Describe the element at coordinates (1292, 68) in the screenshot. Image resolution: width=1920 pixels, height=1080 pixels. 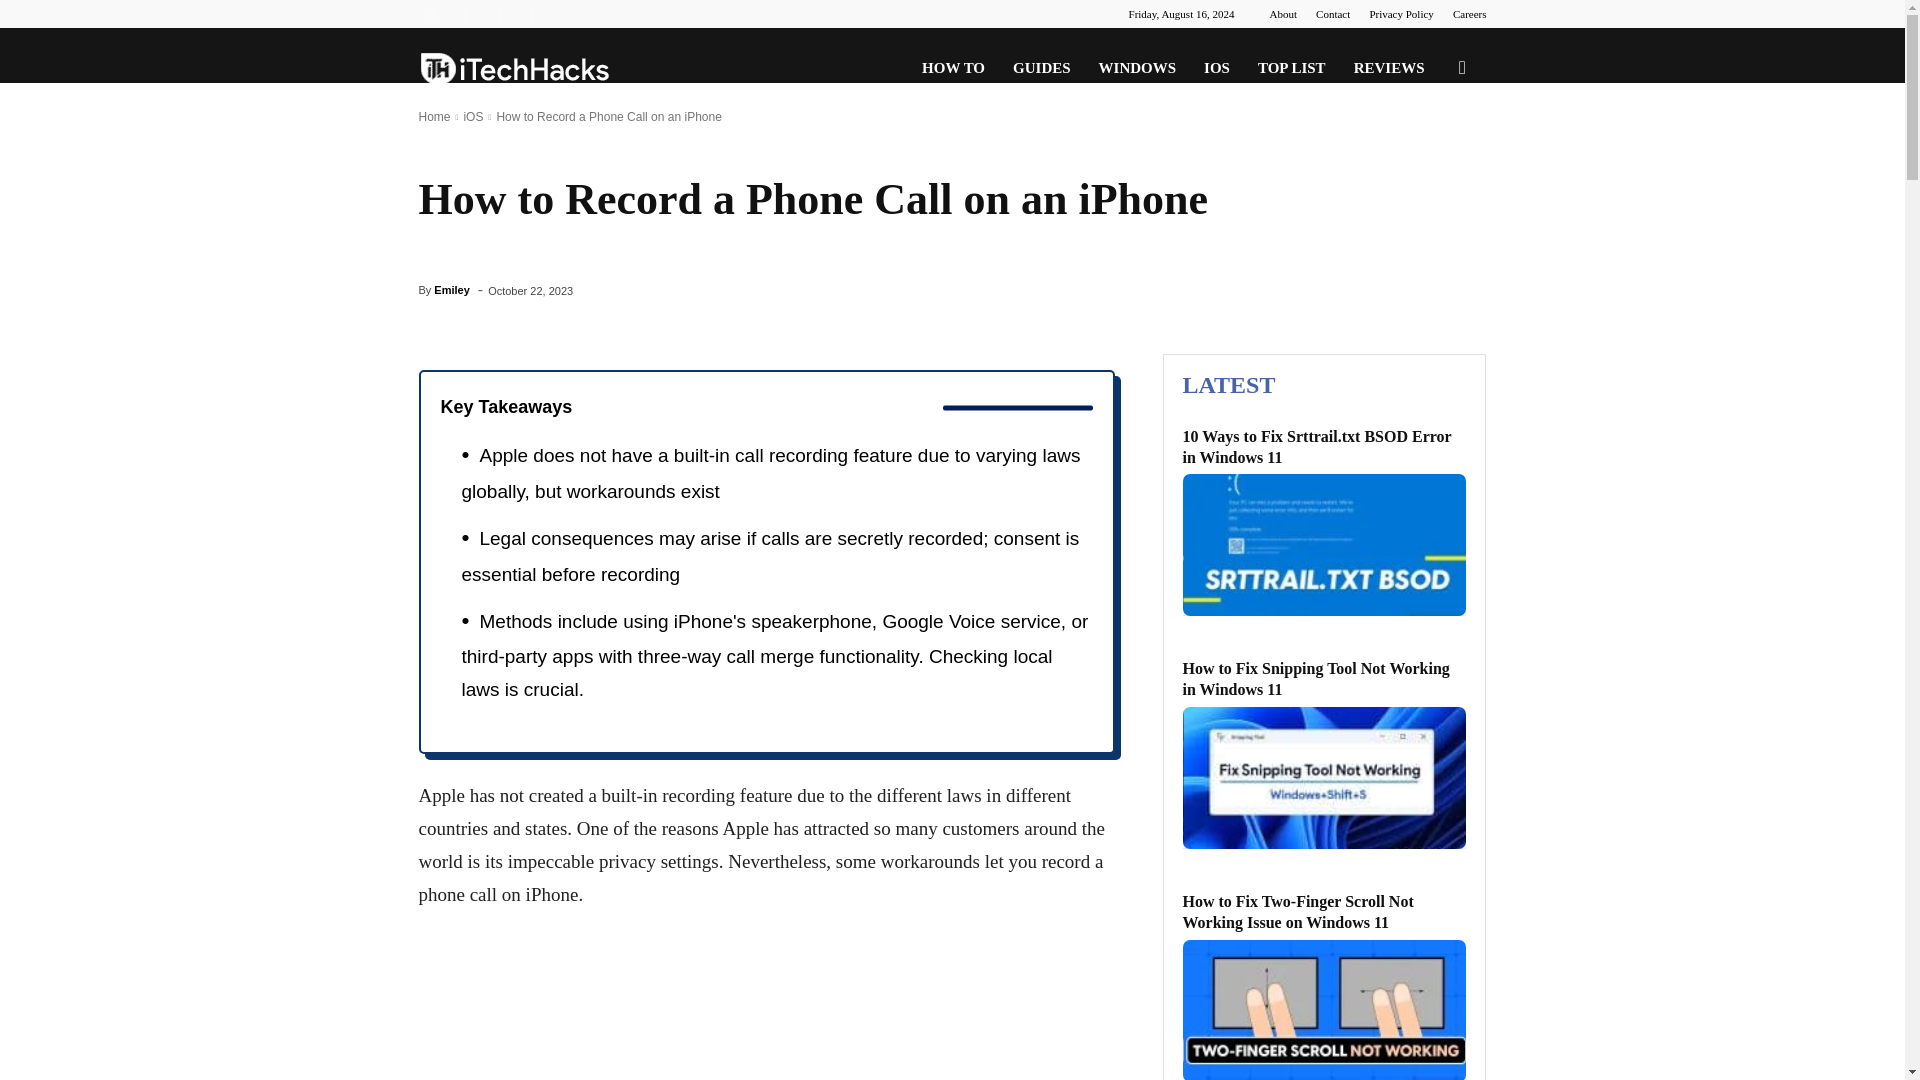
I see `TOP LIST` at that location.